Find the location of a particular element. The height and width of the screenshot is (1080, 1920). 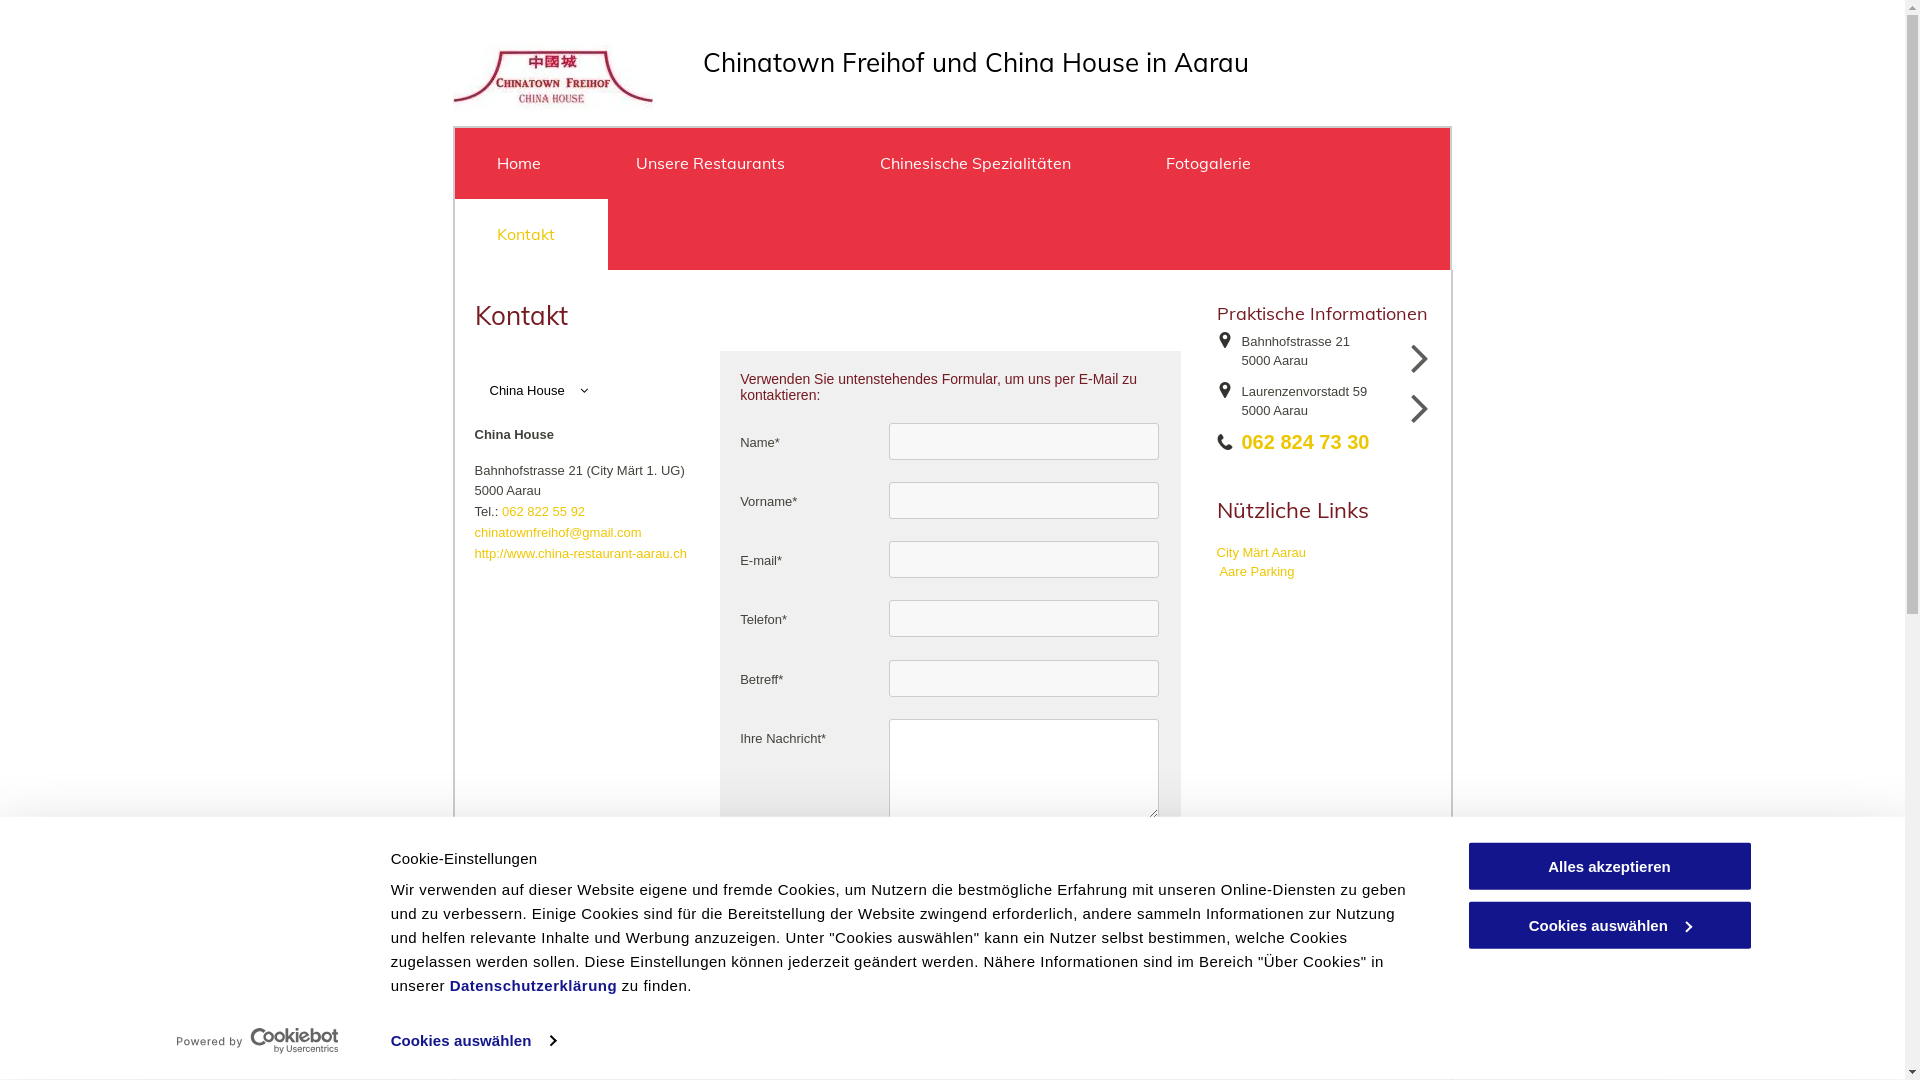

Fotogalerie is located at coordinates (1214, 164).